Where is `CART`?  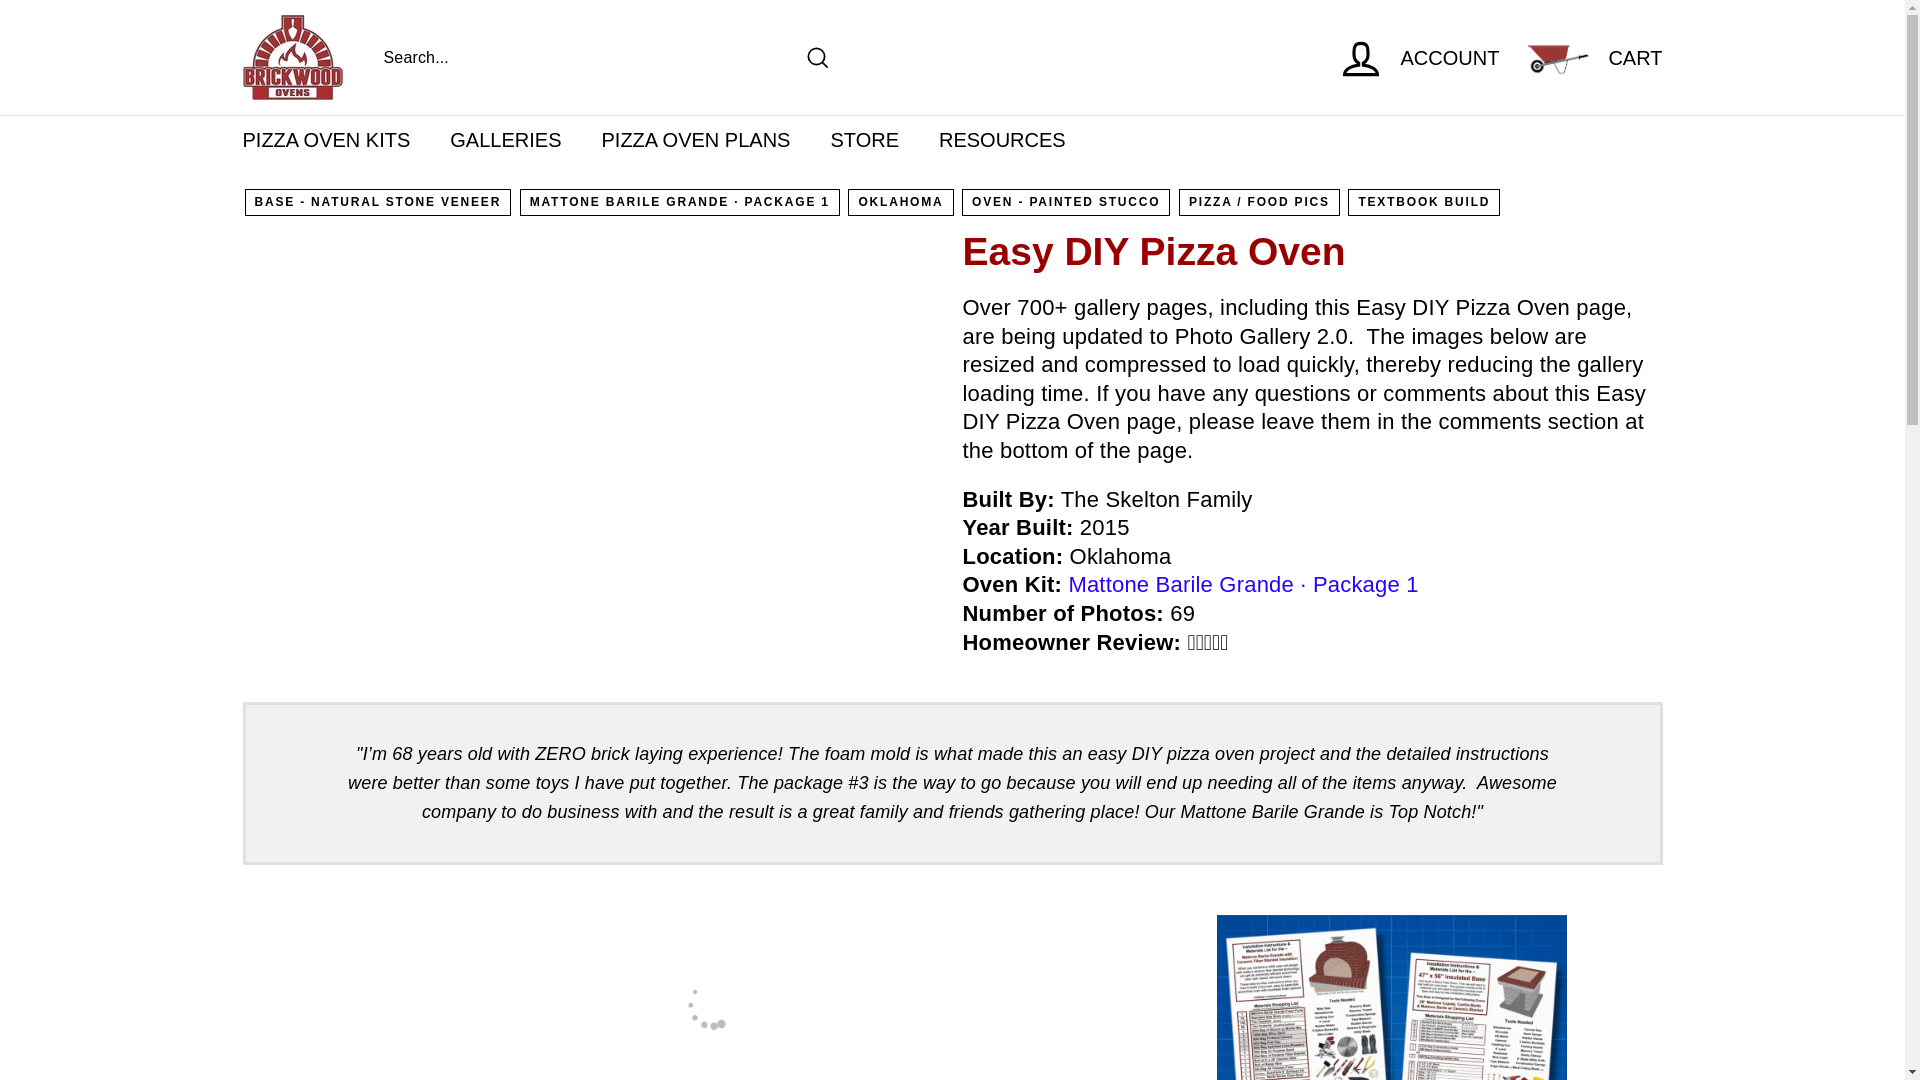 CART is located at coordinates (1592, 57).